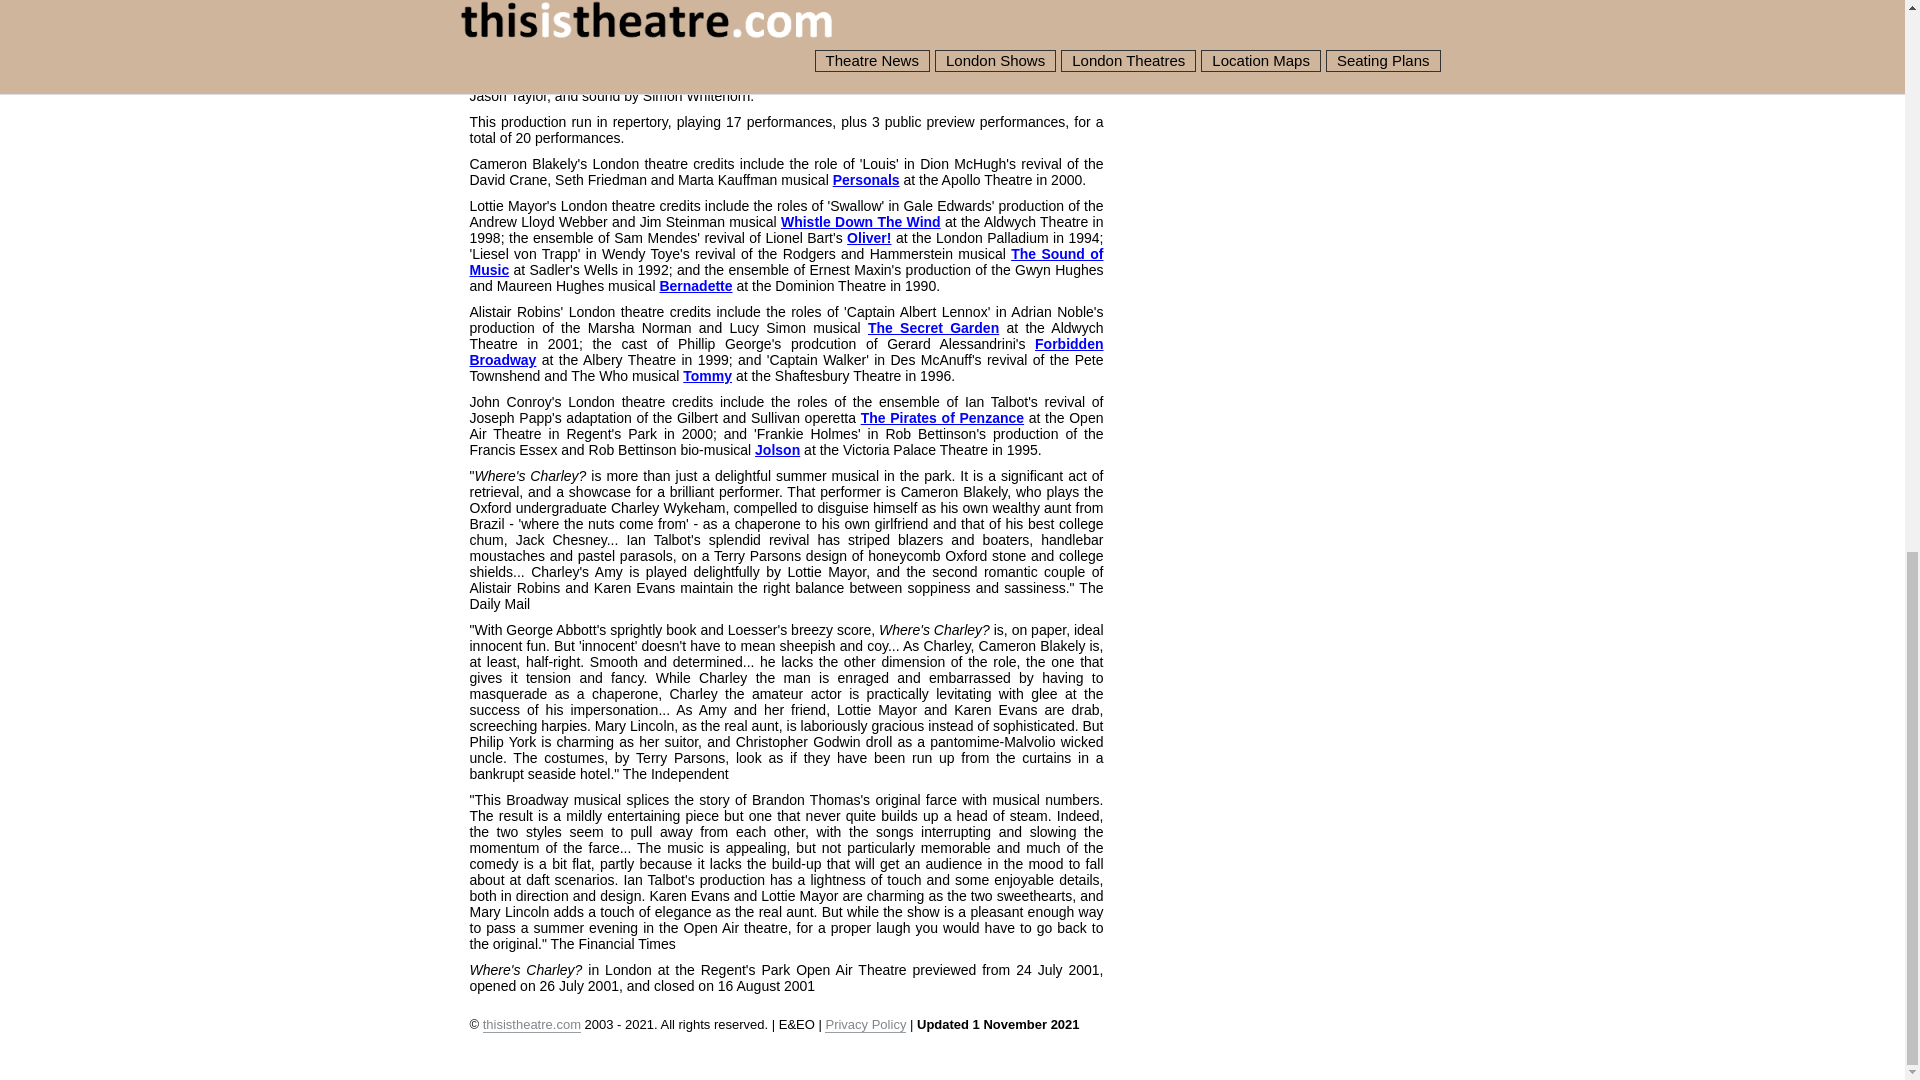 Image resolution: width=1920 pixels, height=1080 pixels. What do you see at coordinates (787, 262) in the screenshot?
I see `The Sound of Music` at bounding box center [787, 262].